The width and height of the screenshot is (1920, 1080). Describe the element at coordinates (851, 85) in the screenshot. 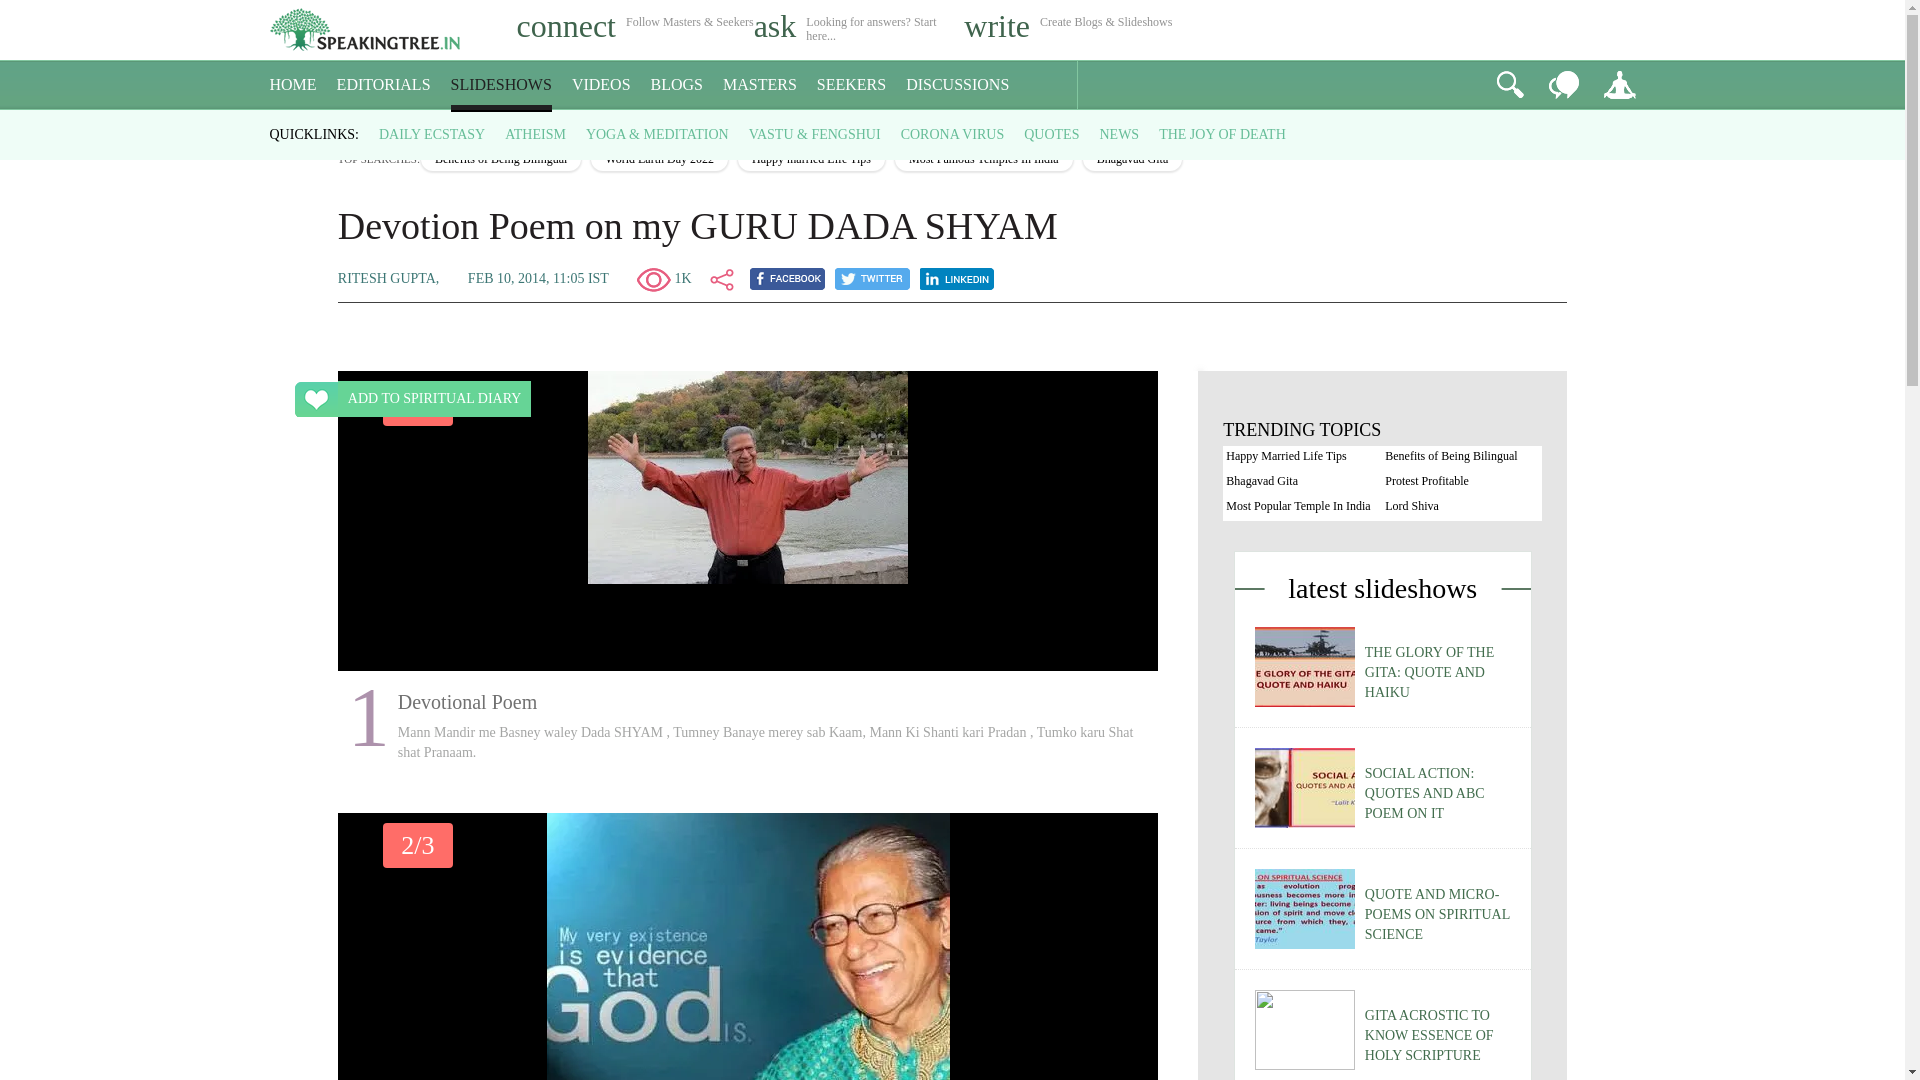

I see `SEEKERS` at that location.